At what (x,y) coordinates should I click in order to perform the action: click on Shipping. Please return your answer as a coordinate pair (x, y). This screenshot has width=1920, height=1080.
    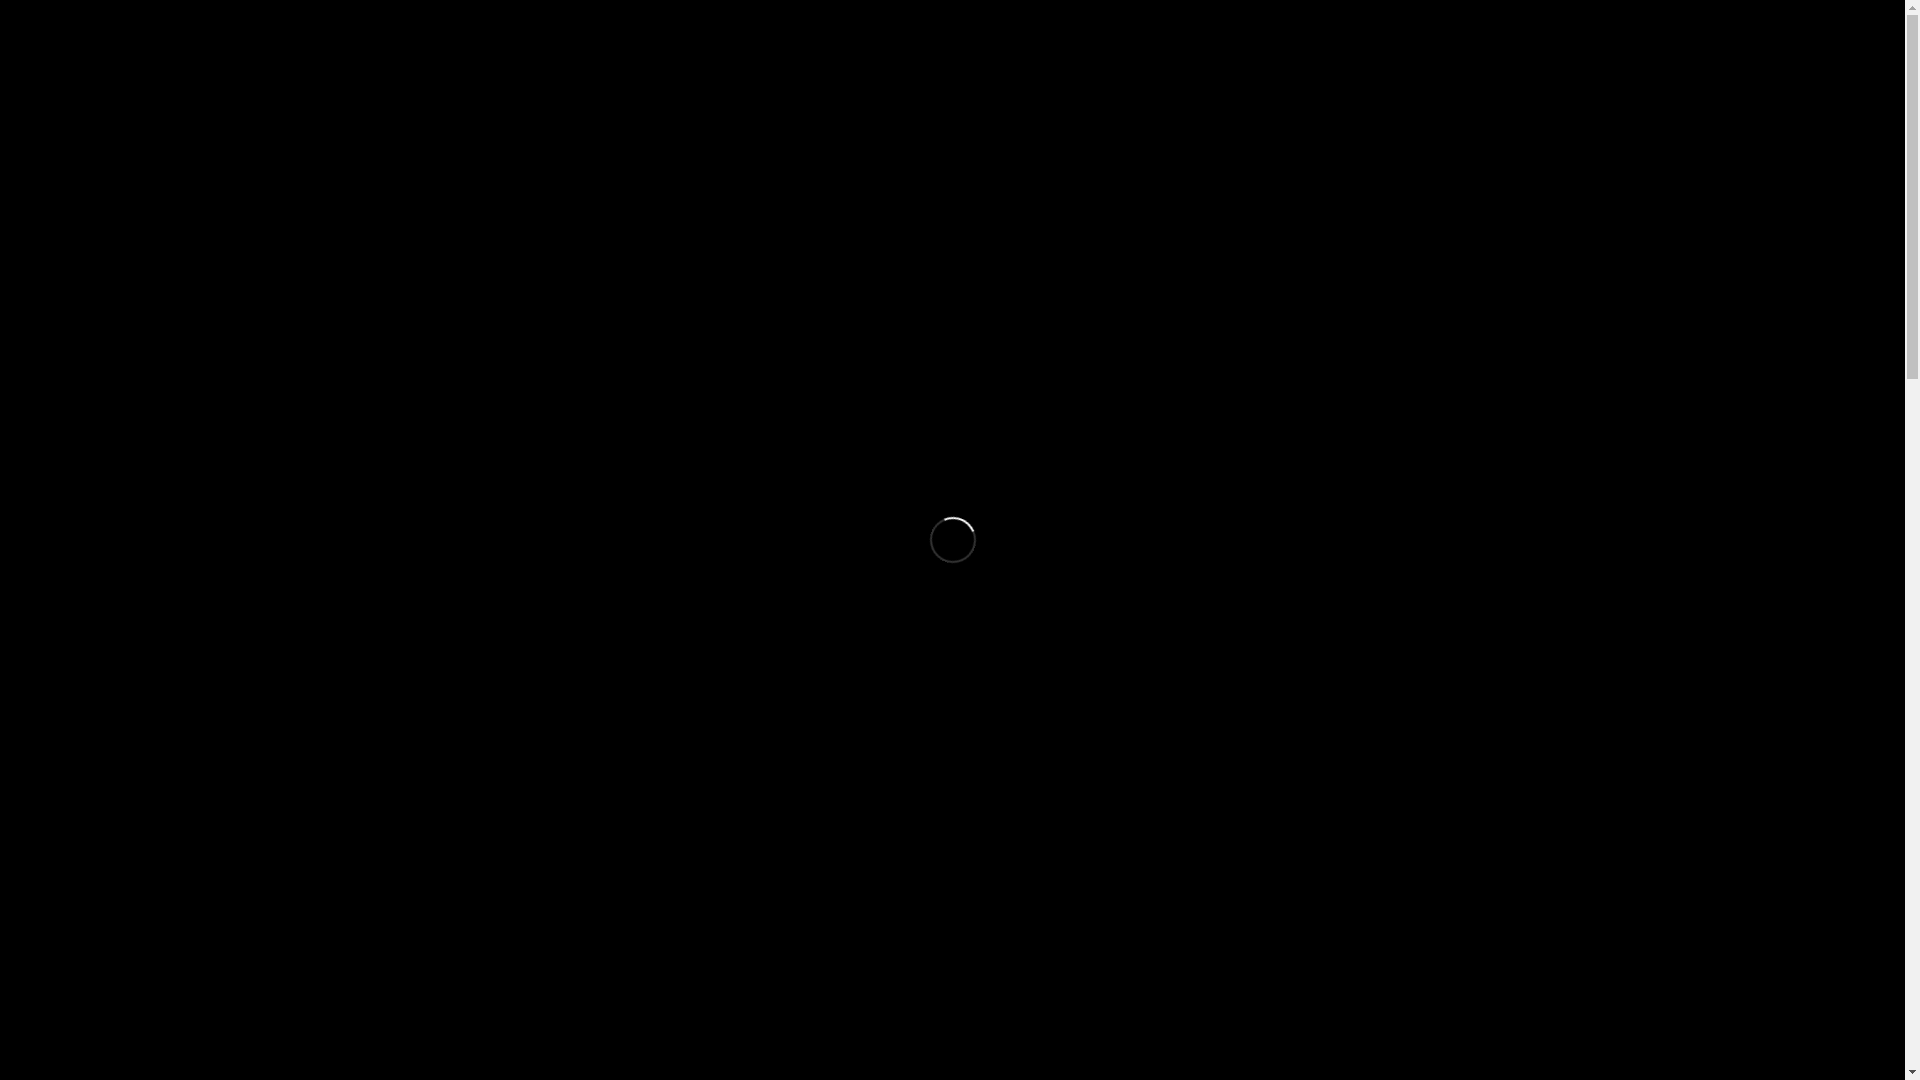
    Looking at the image, I should click on (1178, 20).